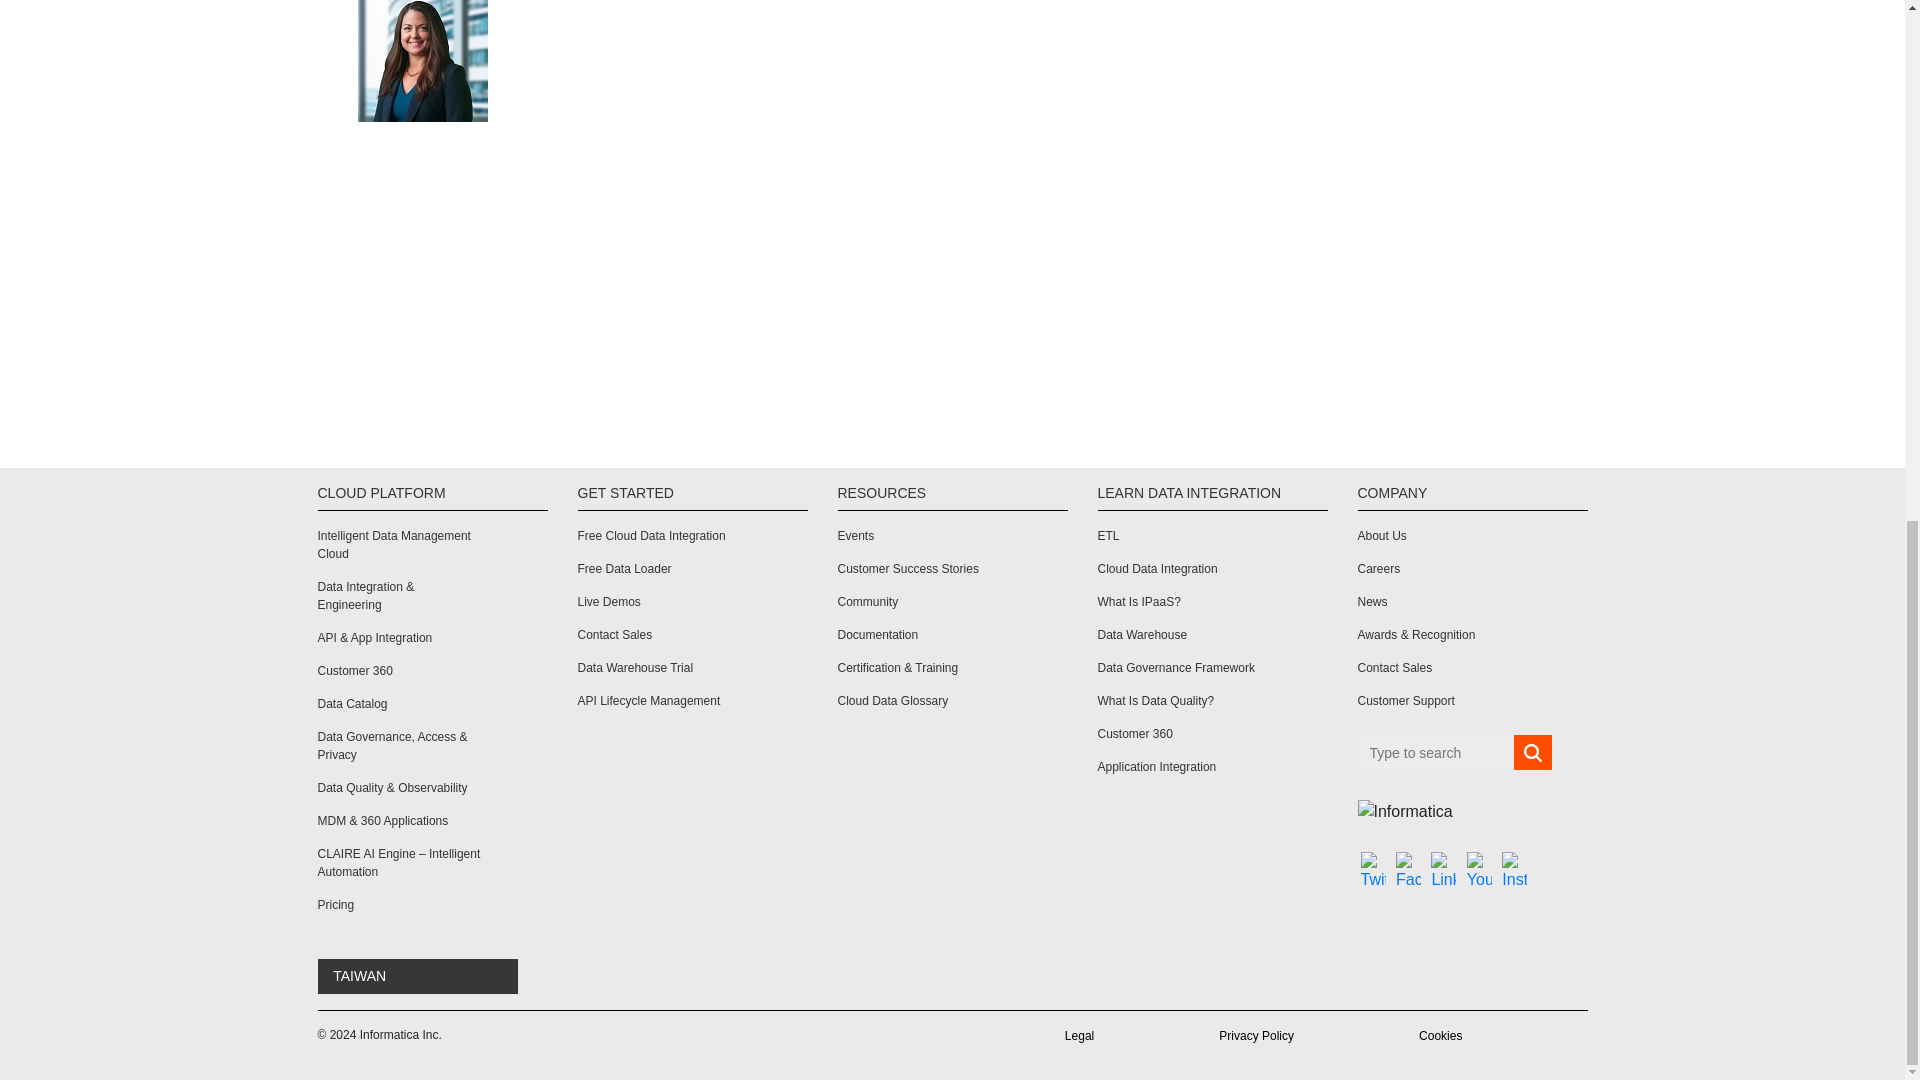 The image size is (1920, 1080). Describe the element at coordinates (1436, 752) in the screenshot. I see `Insert a query. Press enter to send` at that location.